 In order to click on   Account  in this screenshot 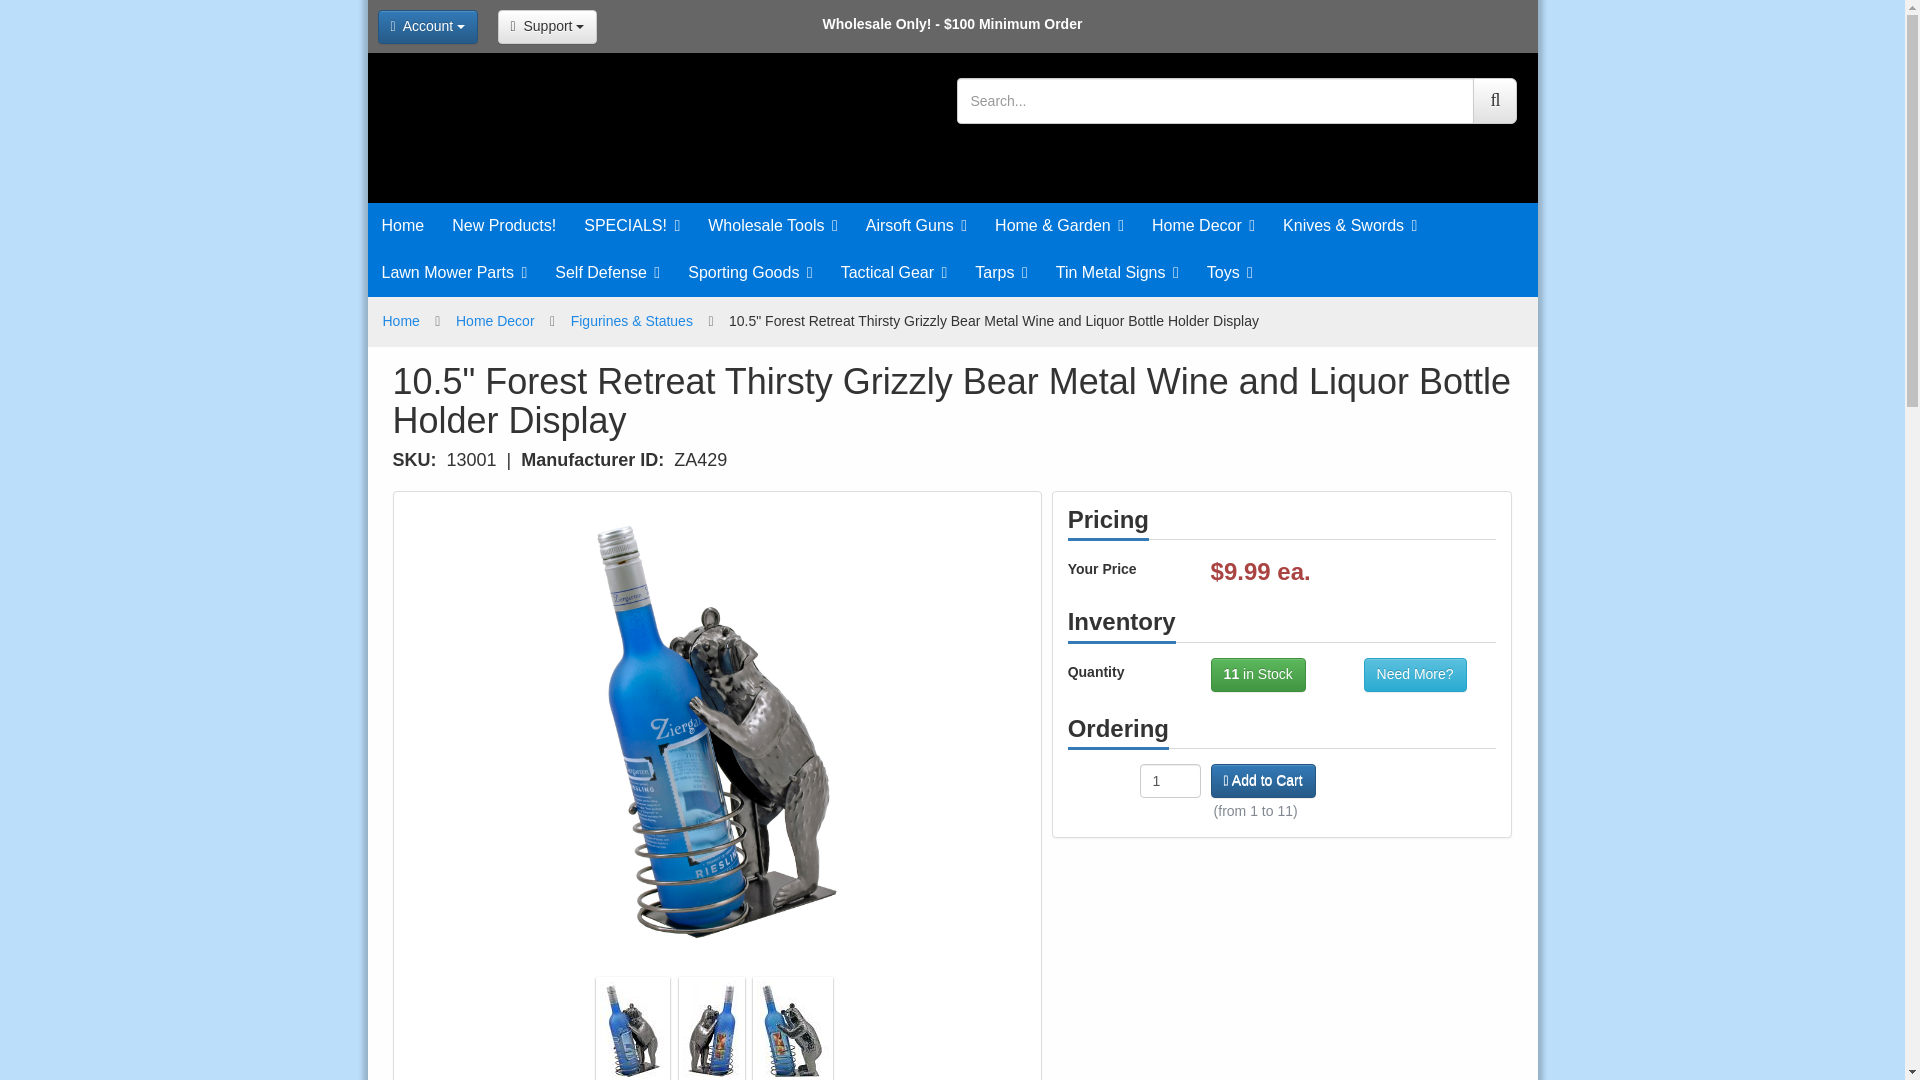, I will do `click(428, 26)`.